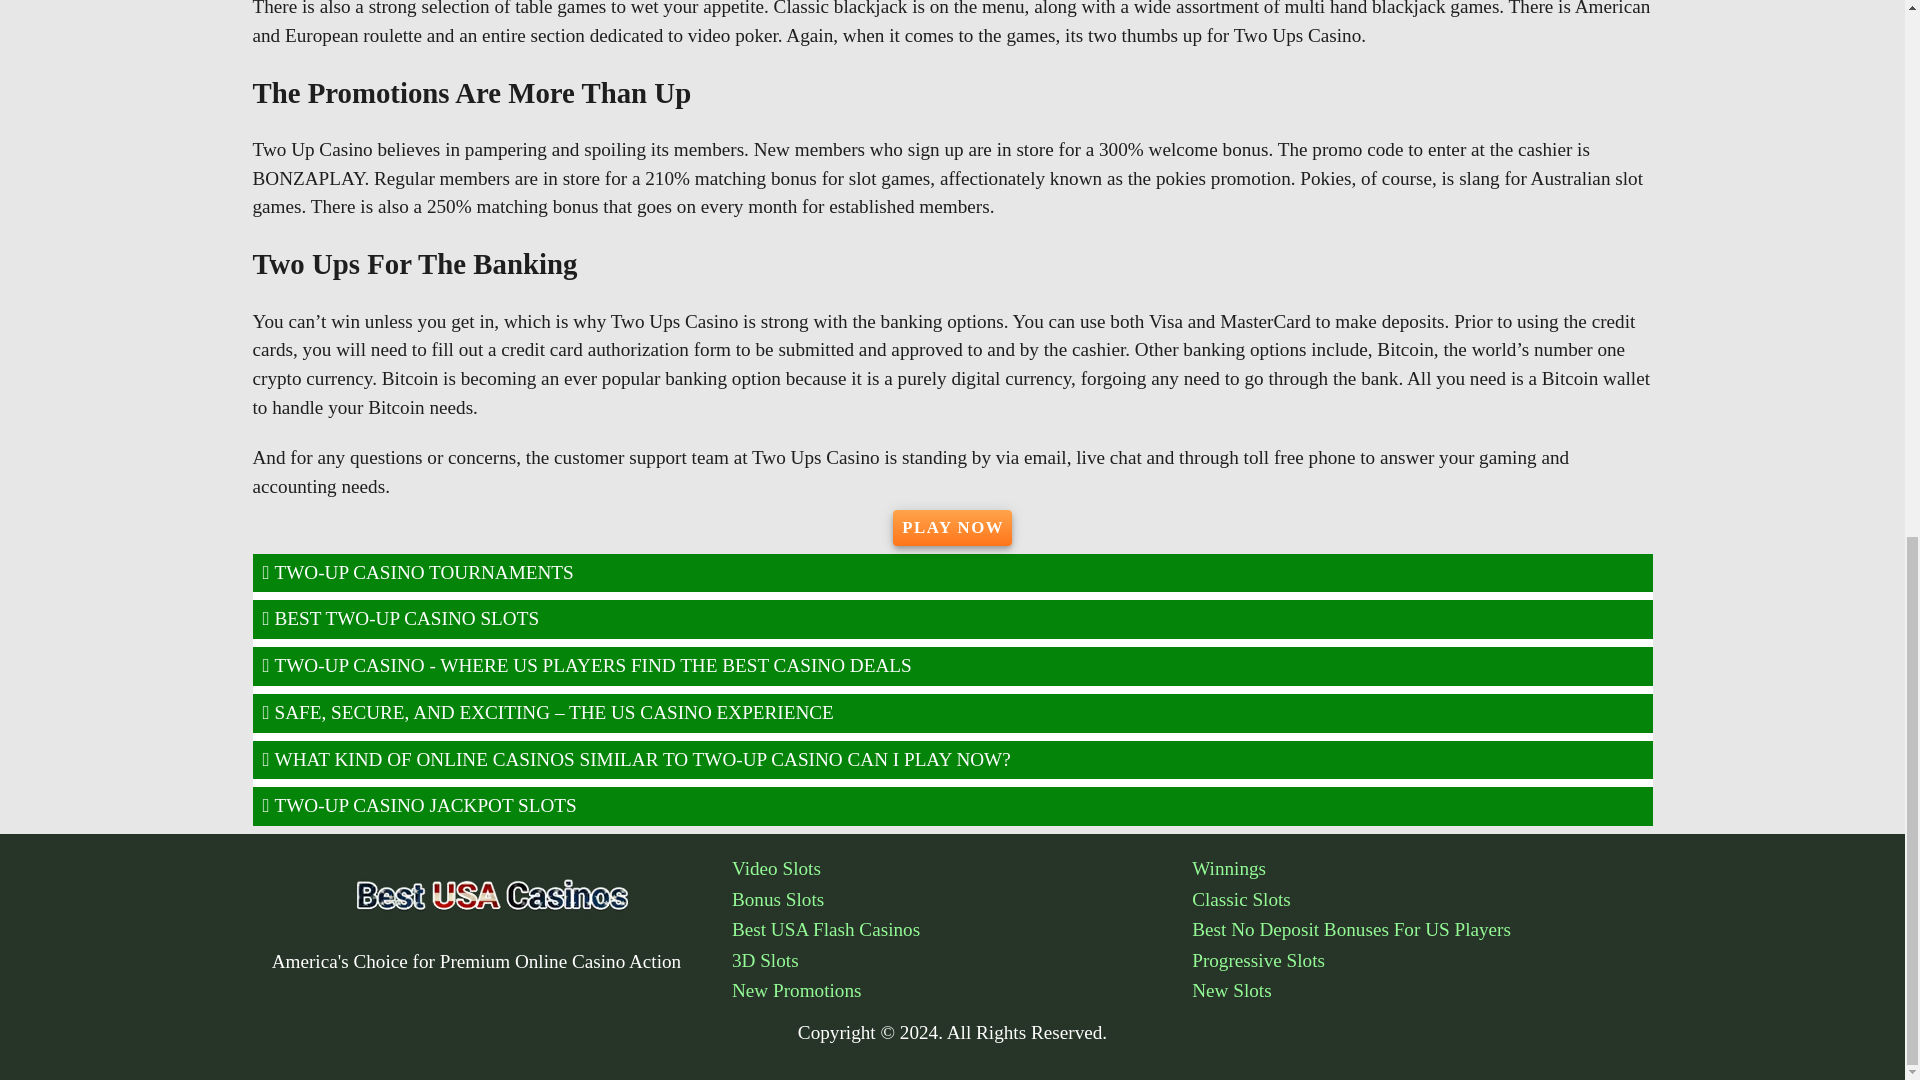 This screenshot has height=1080, width=1920. I want to click on Bonus Slots, so click(962, 900).